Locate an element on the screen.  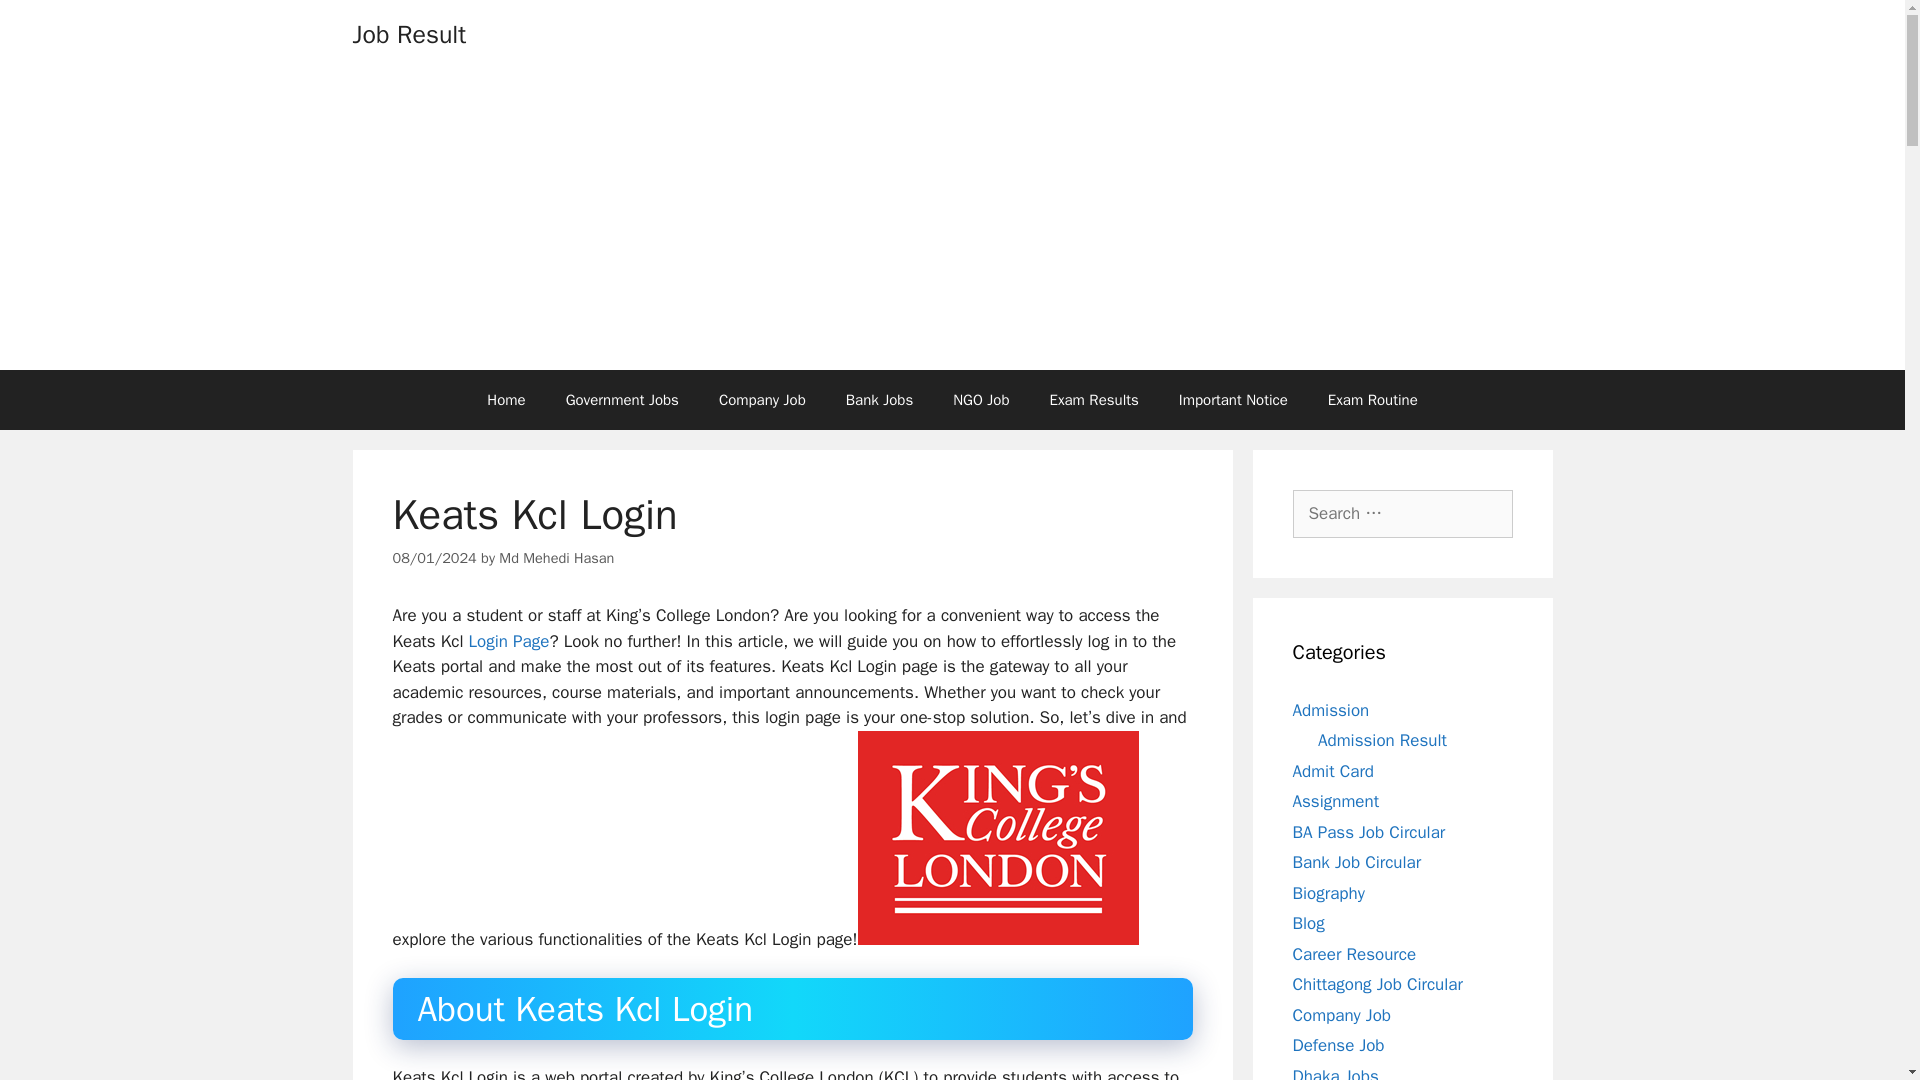
NGO Job is located at coordinates (981, 400).